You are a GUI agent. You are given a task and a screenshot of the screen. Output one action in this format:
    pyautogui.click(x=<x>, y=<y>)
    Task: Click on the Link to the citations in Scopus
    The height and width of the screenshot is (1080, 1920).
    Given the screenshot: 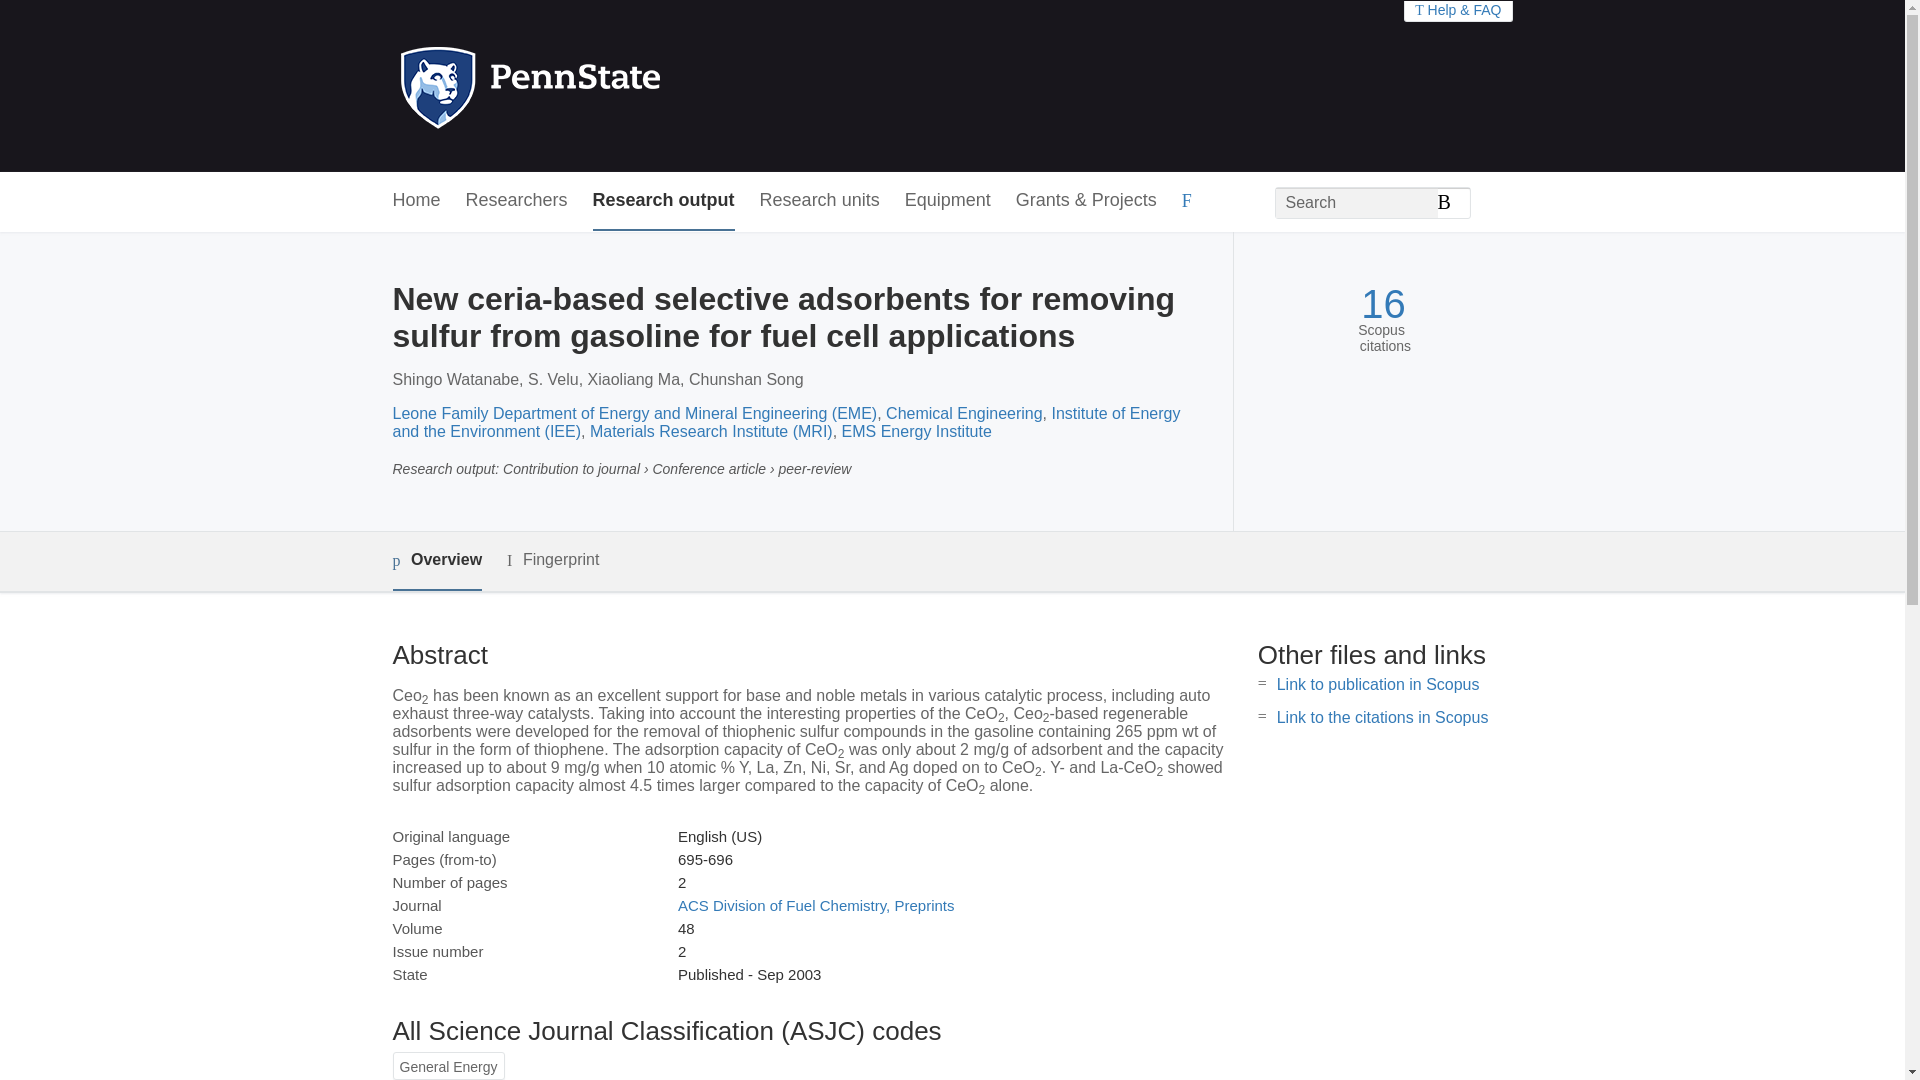 What is the action you would take?
    pyautogui.click(x=1382, y=716)
    